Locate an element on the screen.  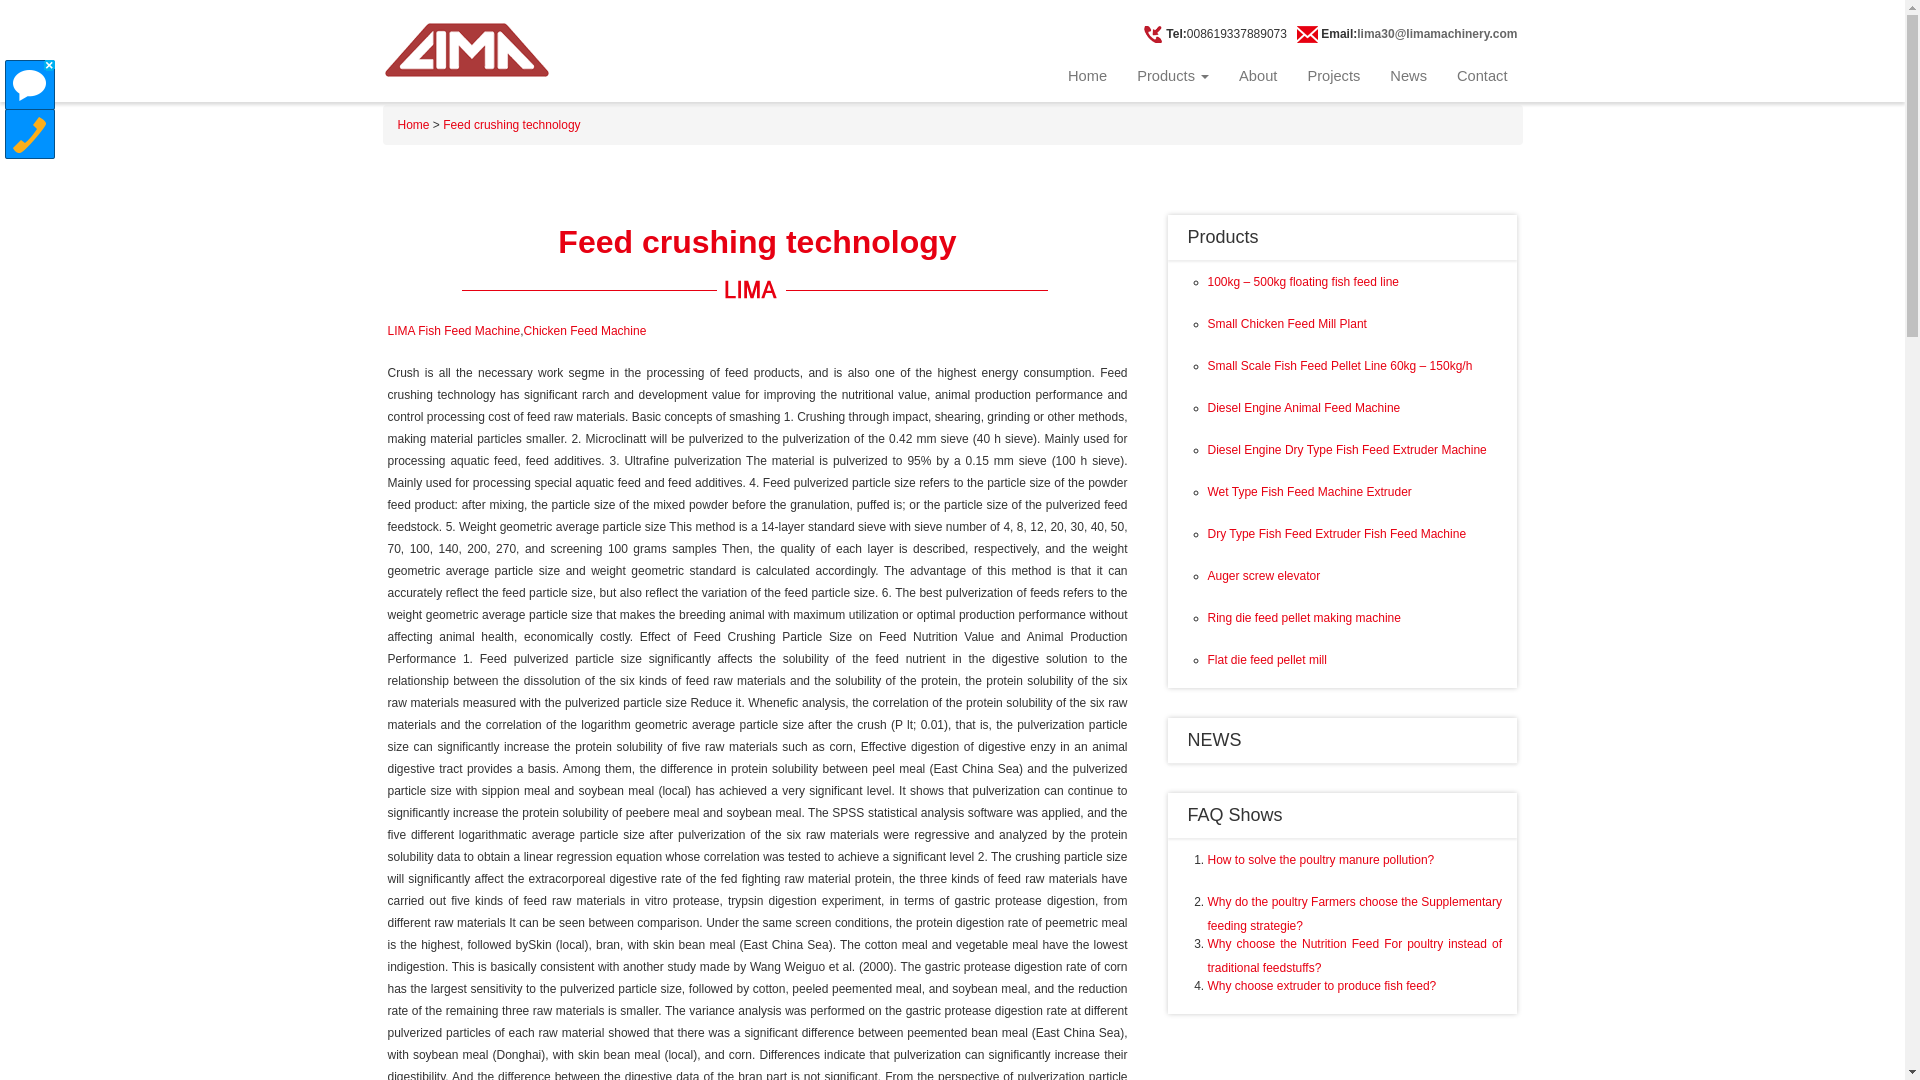
Products is located at coordinates (1224, 236).